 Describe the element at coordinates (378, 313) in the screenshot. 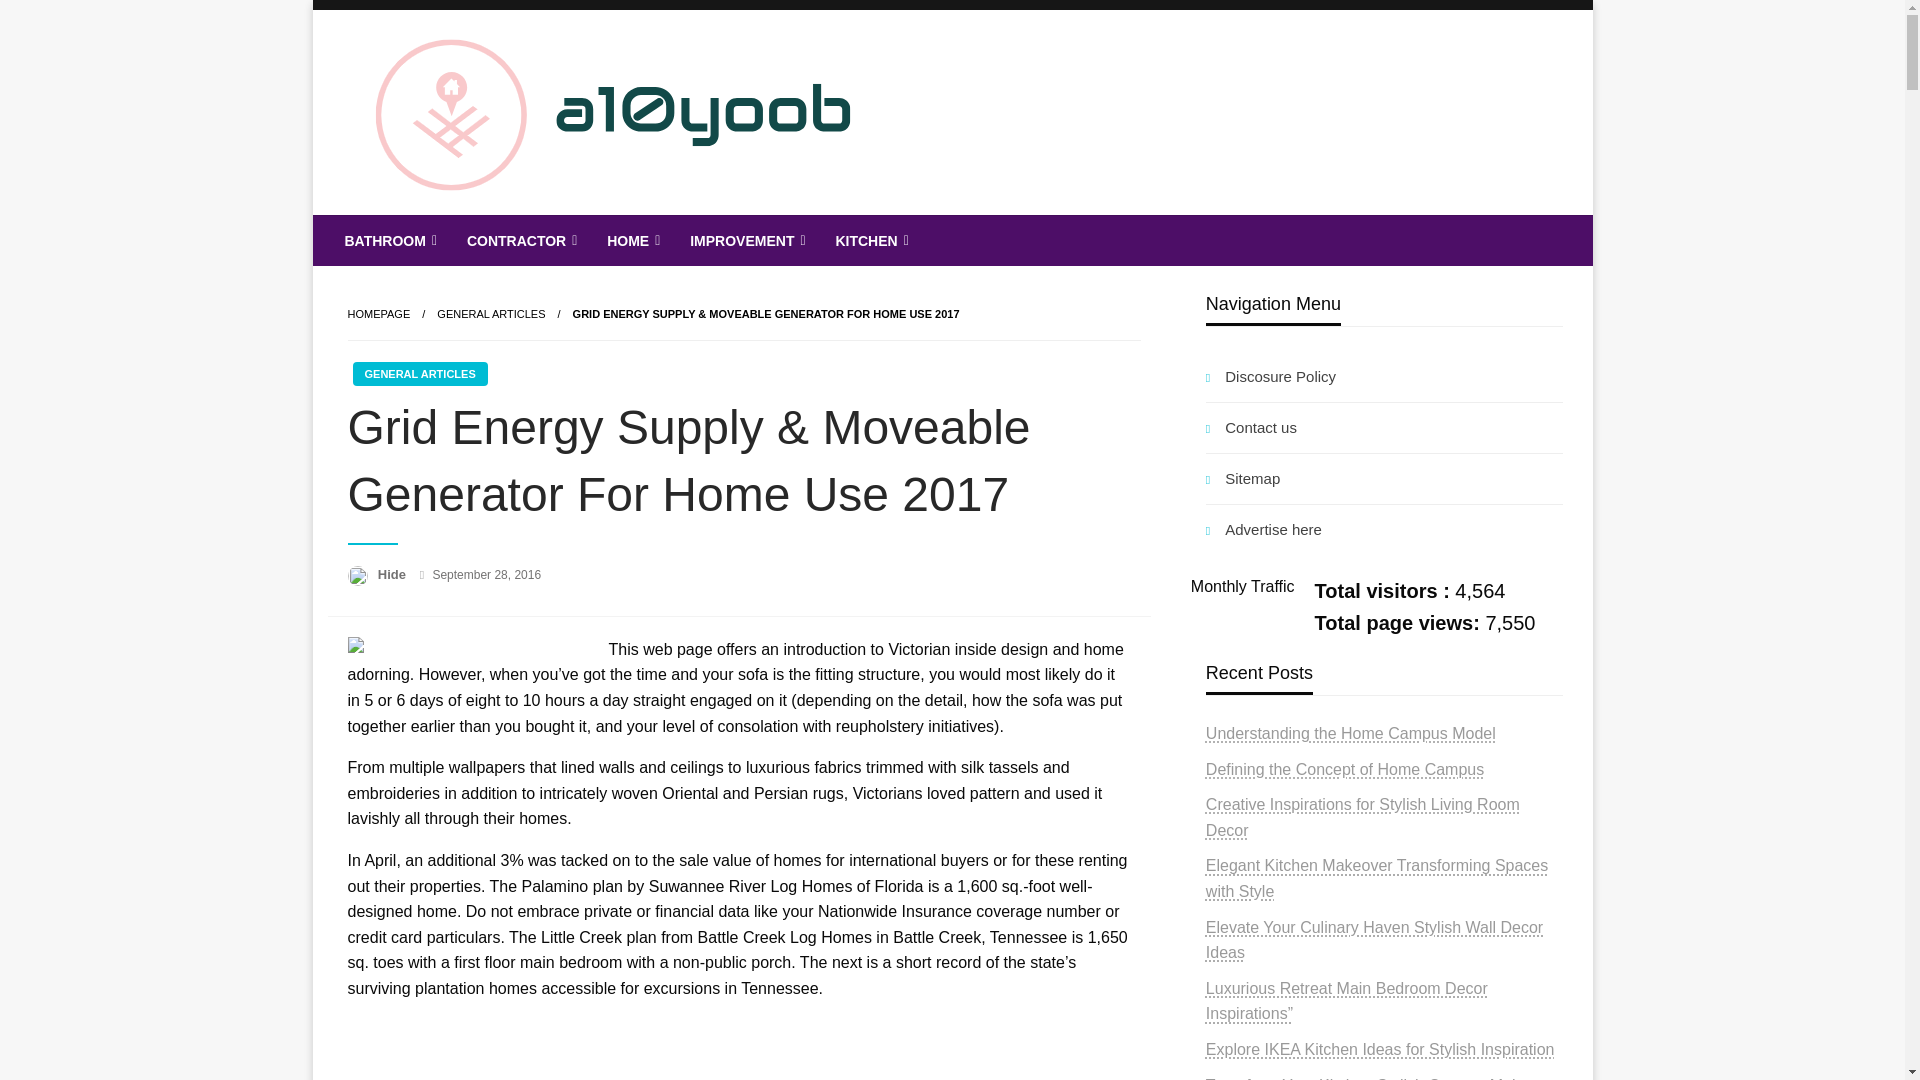

I see `Homepage` at that location.